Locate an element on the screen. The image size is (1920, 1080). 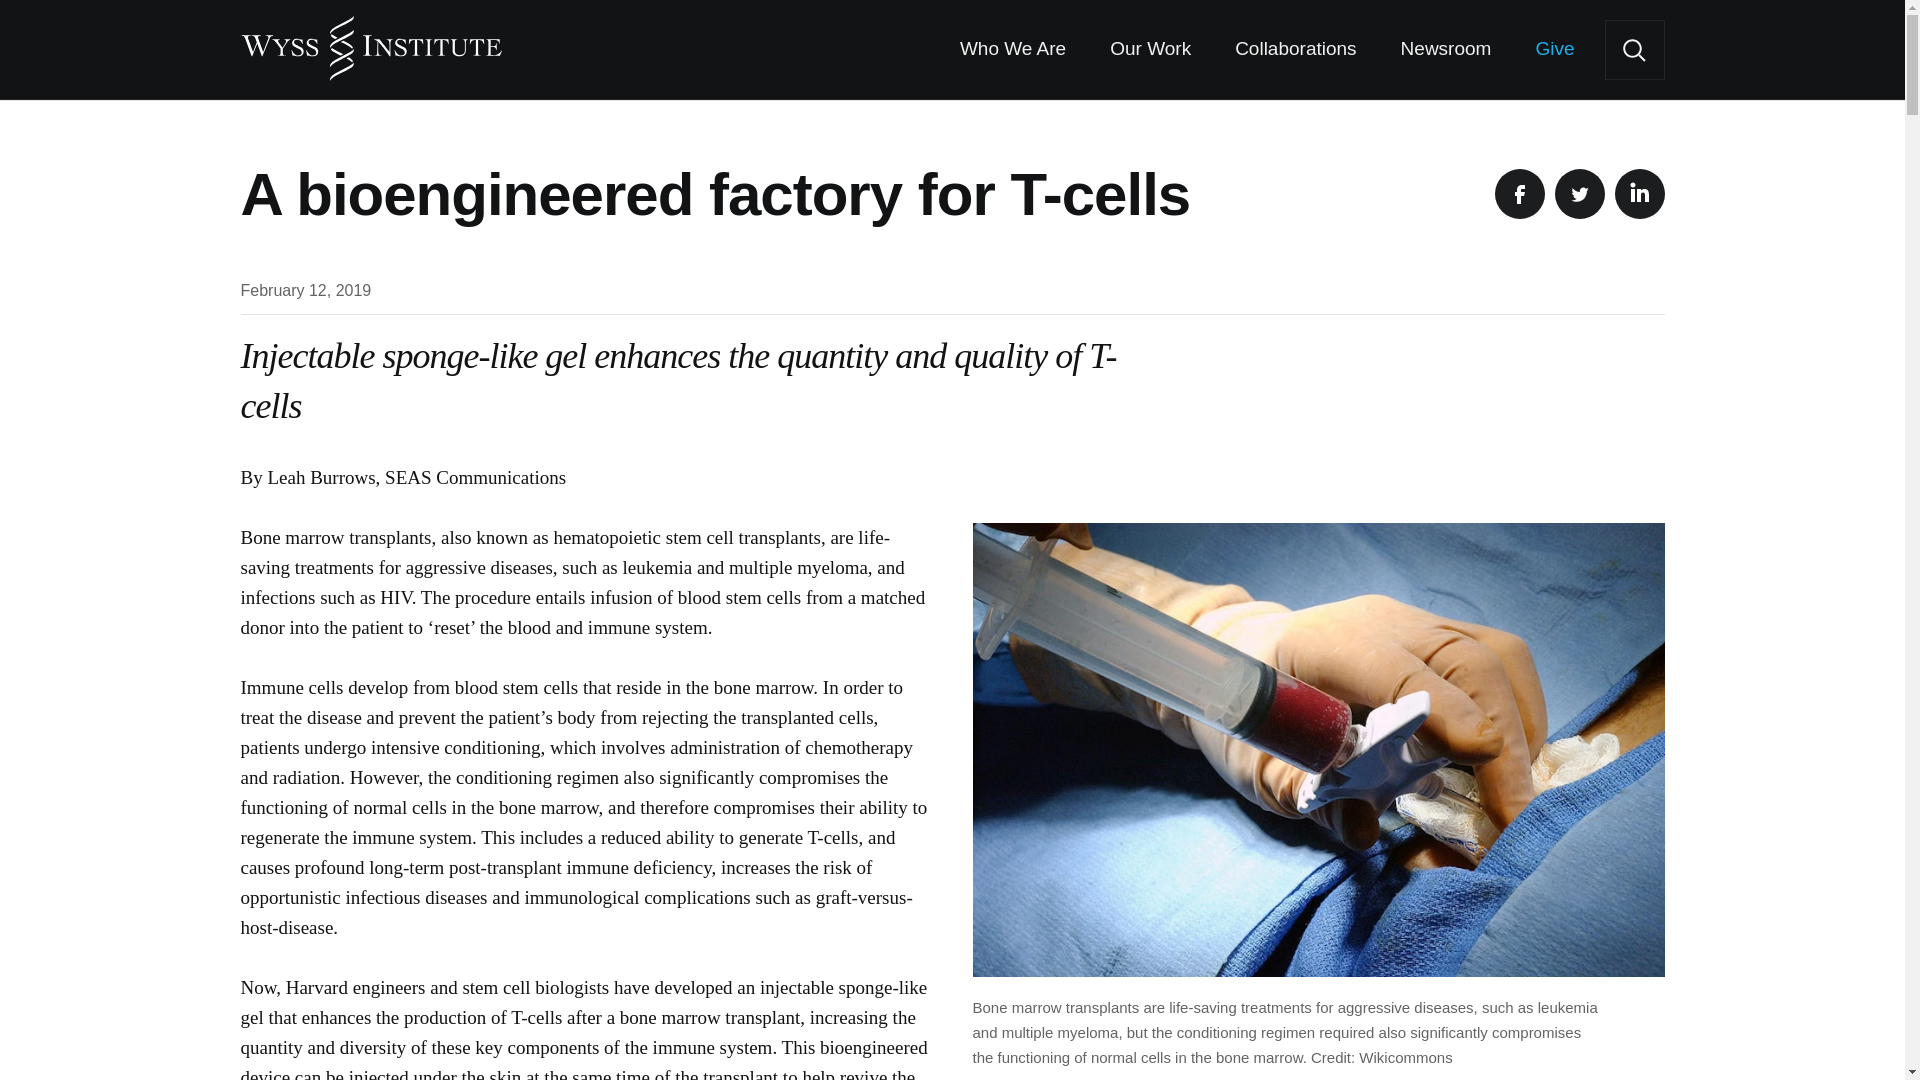
Newsroom is located at coordinates (1446, 50).